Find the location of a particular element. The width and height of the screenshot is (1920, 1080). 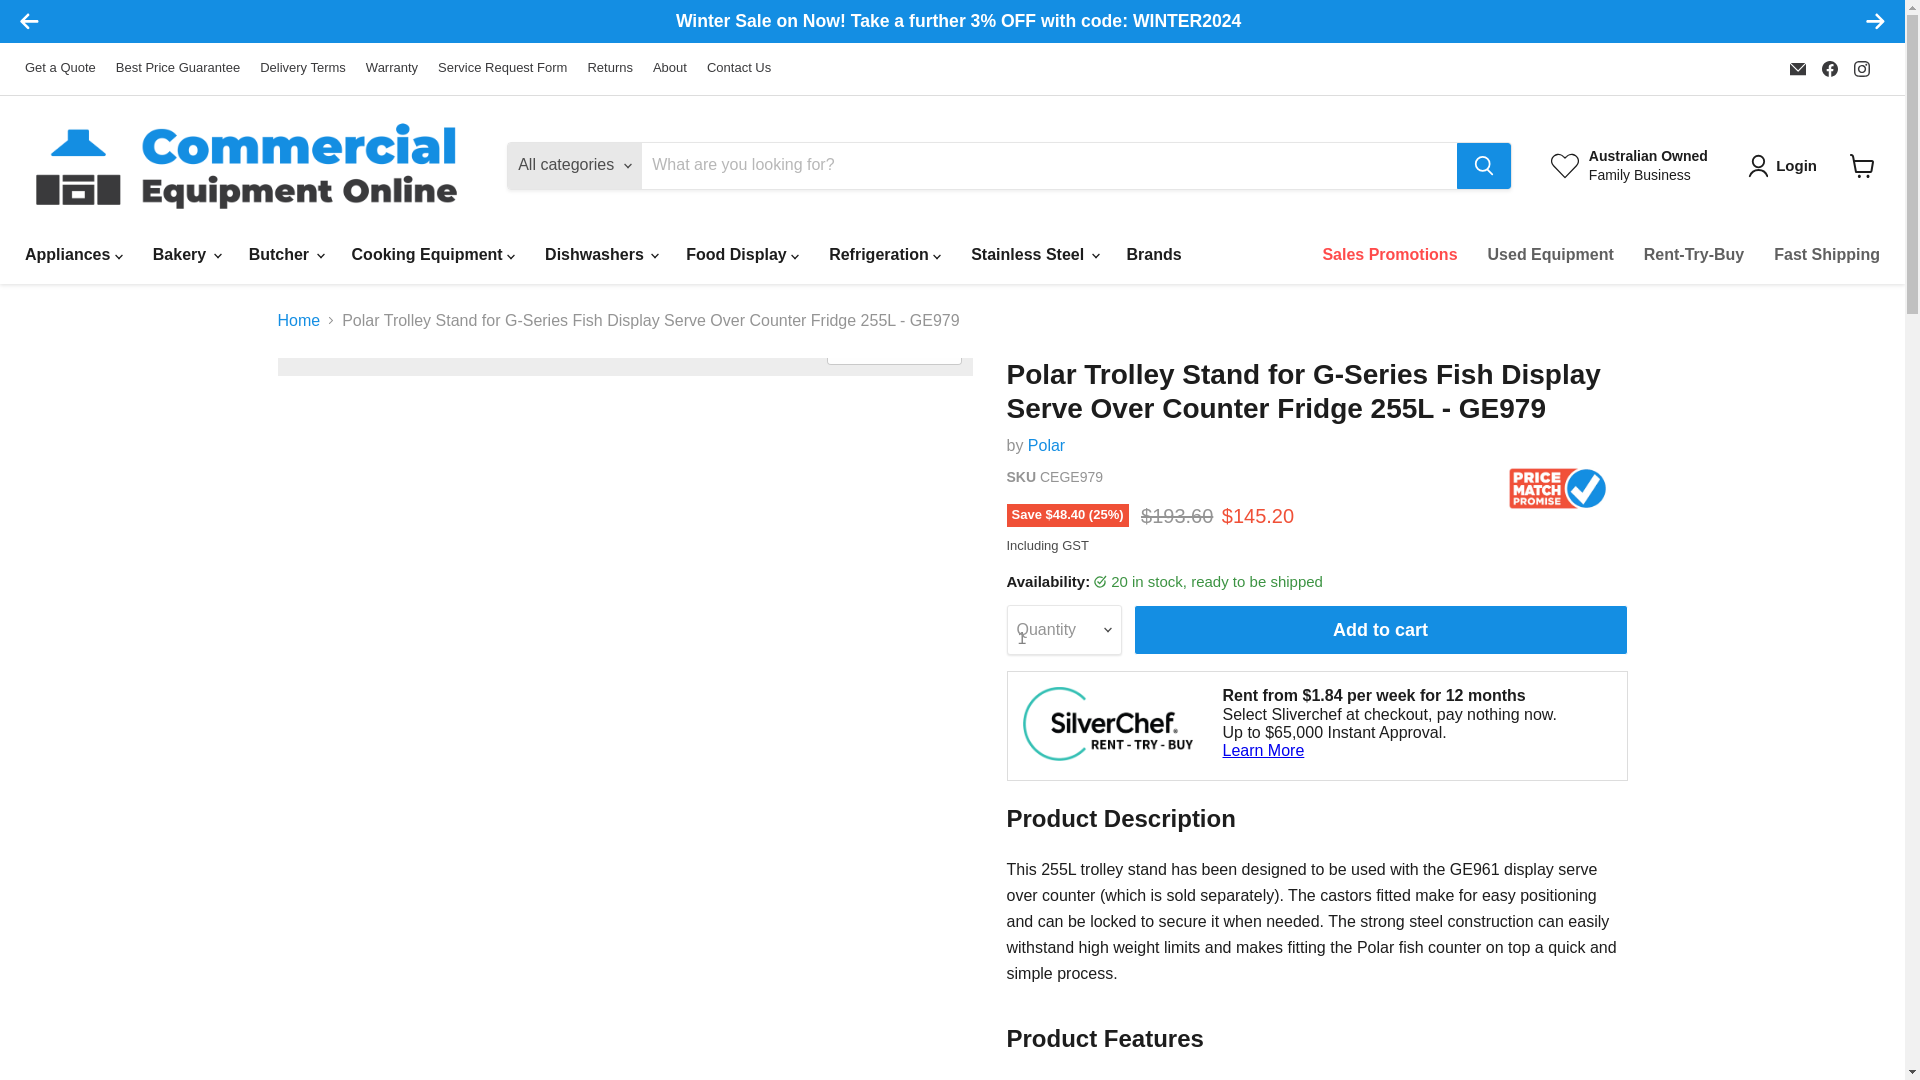

Silver Chef Leasing is located at coordinates (1106, 723).